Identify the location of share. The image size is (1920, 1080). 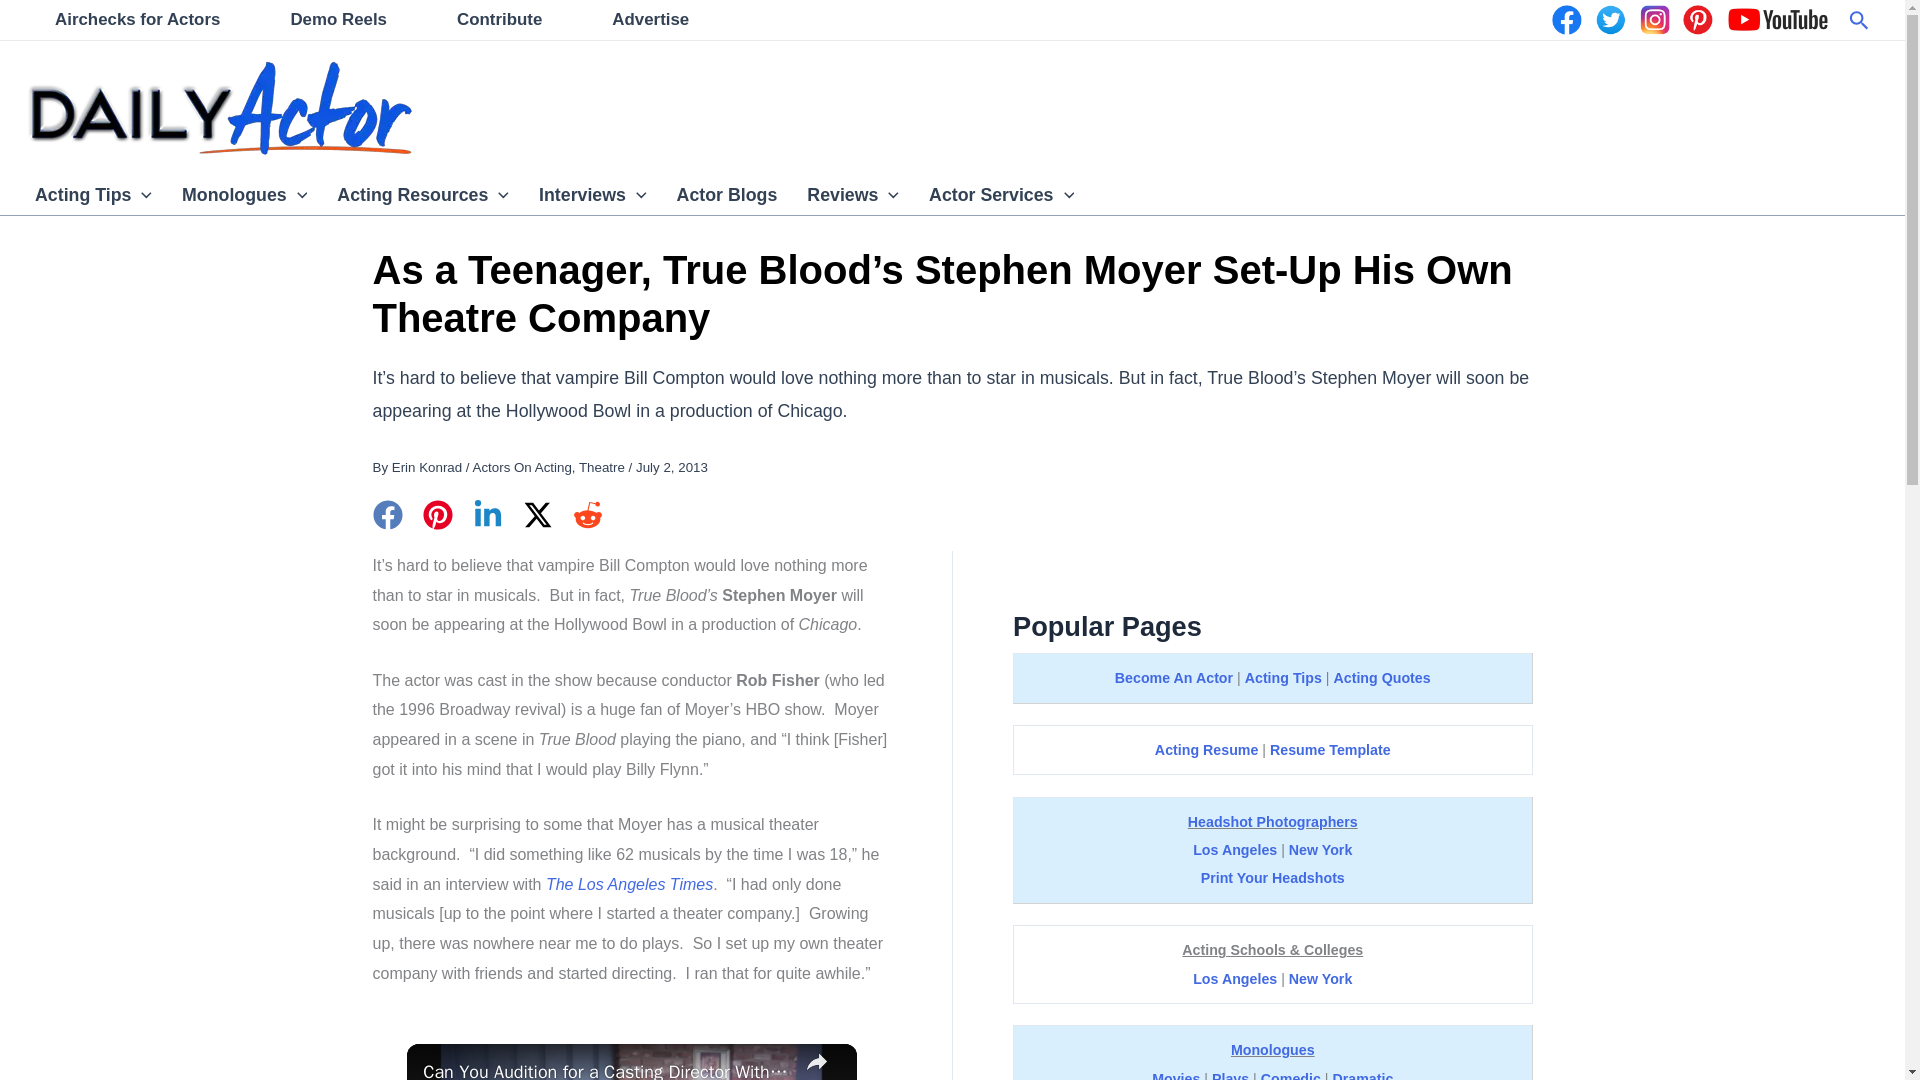
(816, 1062).